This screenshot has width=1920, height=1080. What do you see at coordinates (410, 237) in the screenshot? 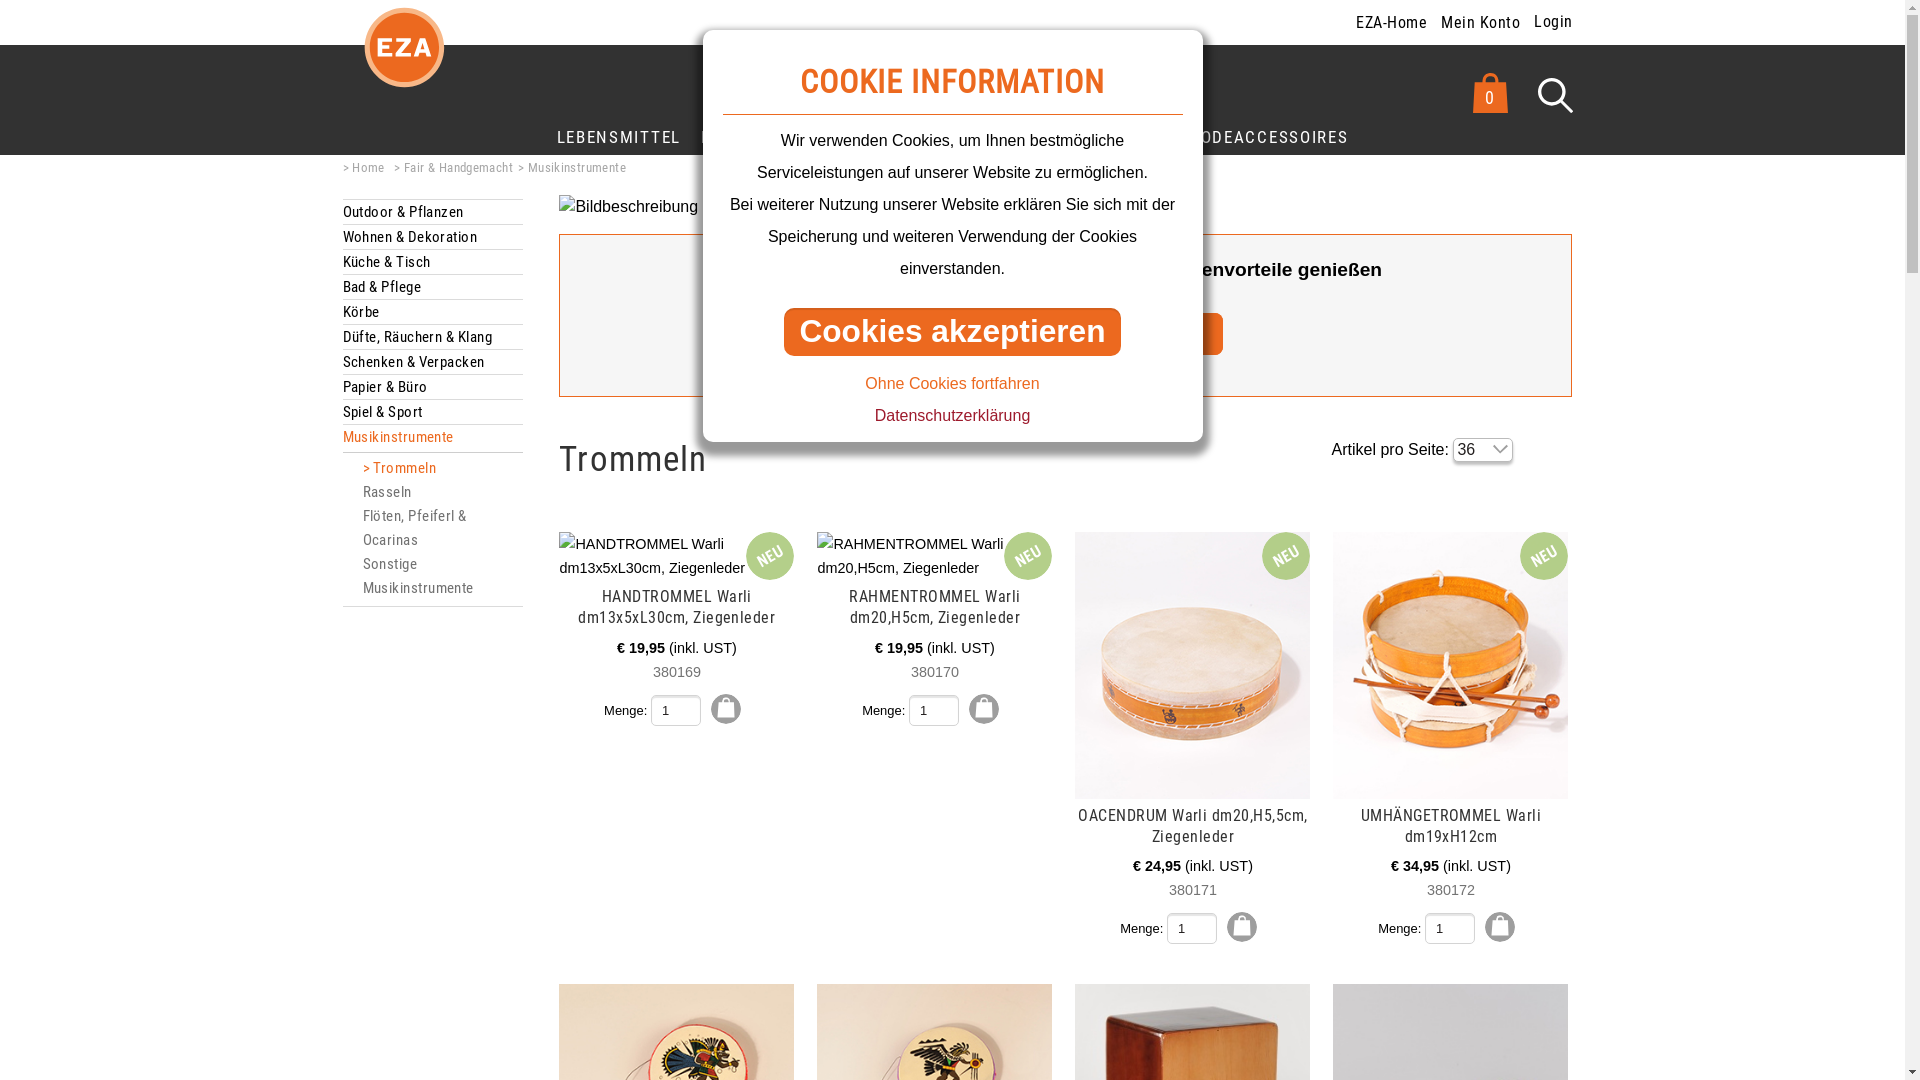
I see `Wohnen & Dekoration` at bounding box center [410, 237].